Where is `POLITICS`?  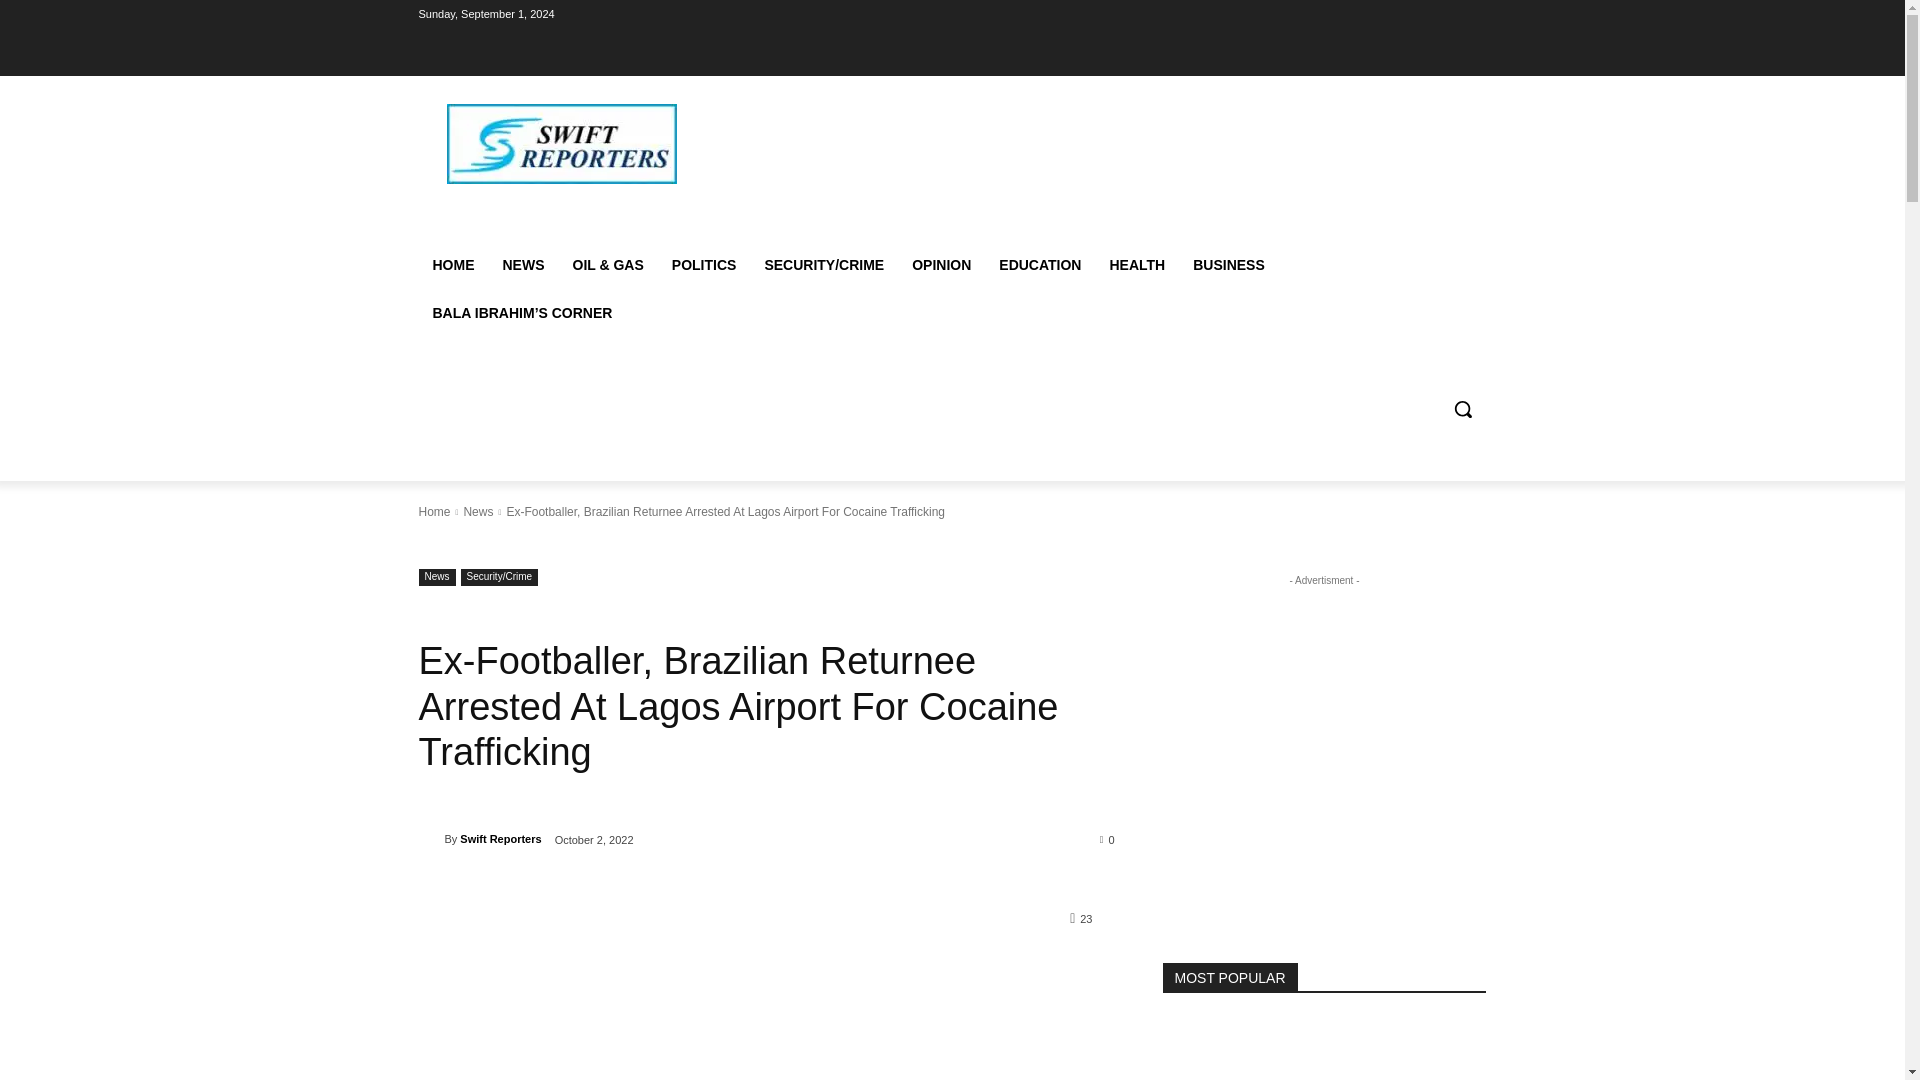
POLITICS is located at coordinates (704, 264).